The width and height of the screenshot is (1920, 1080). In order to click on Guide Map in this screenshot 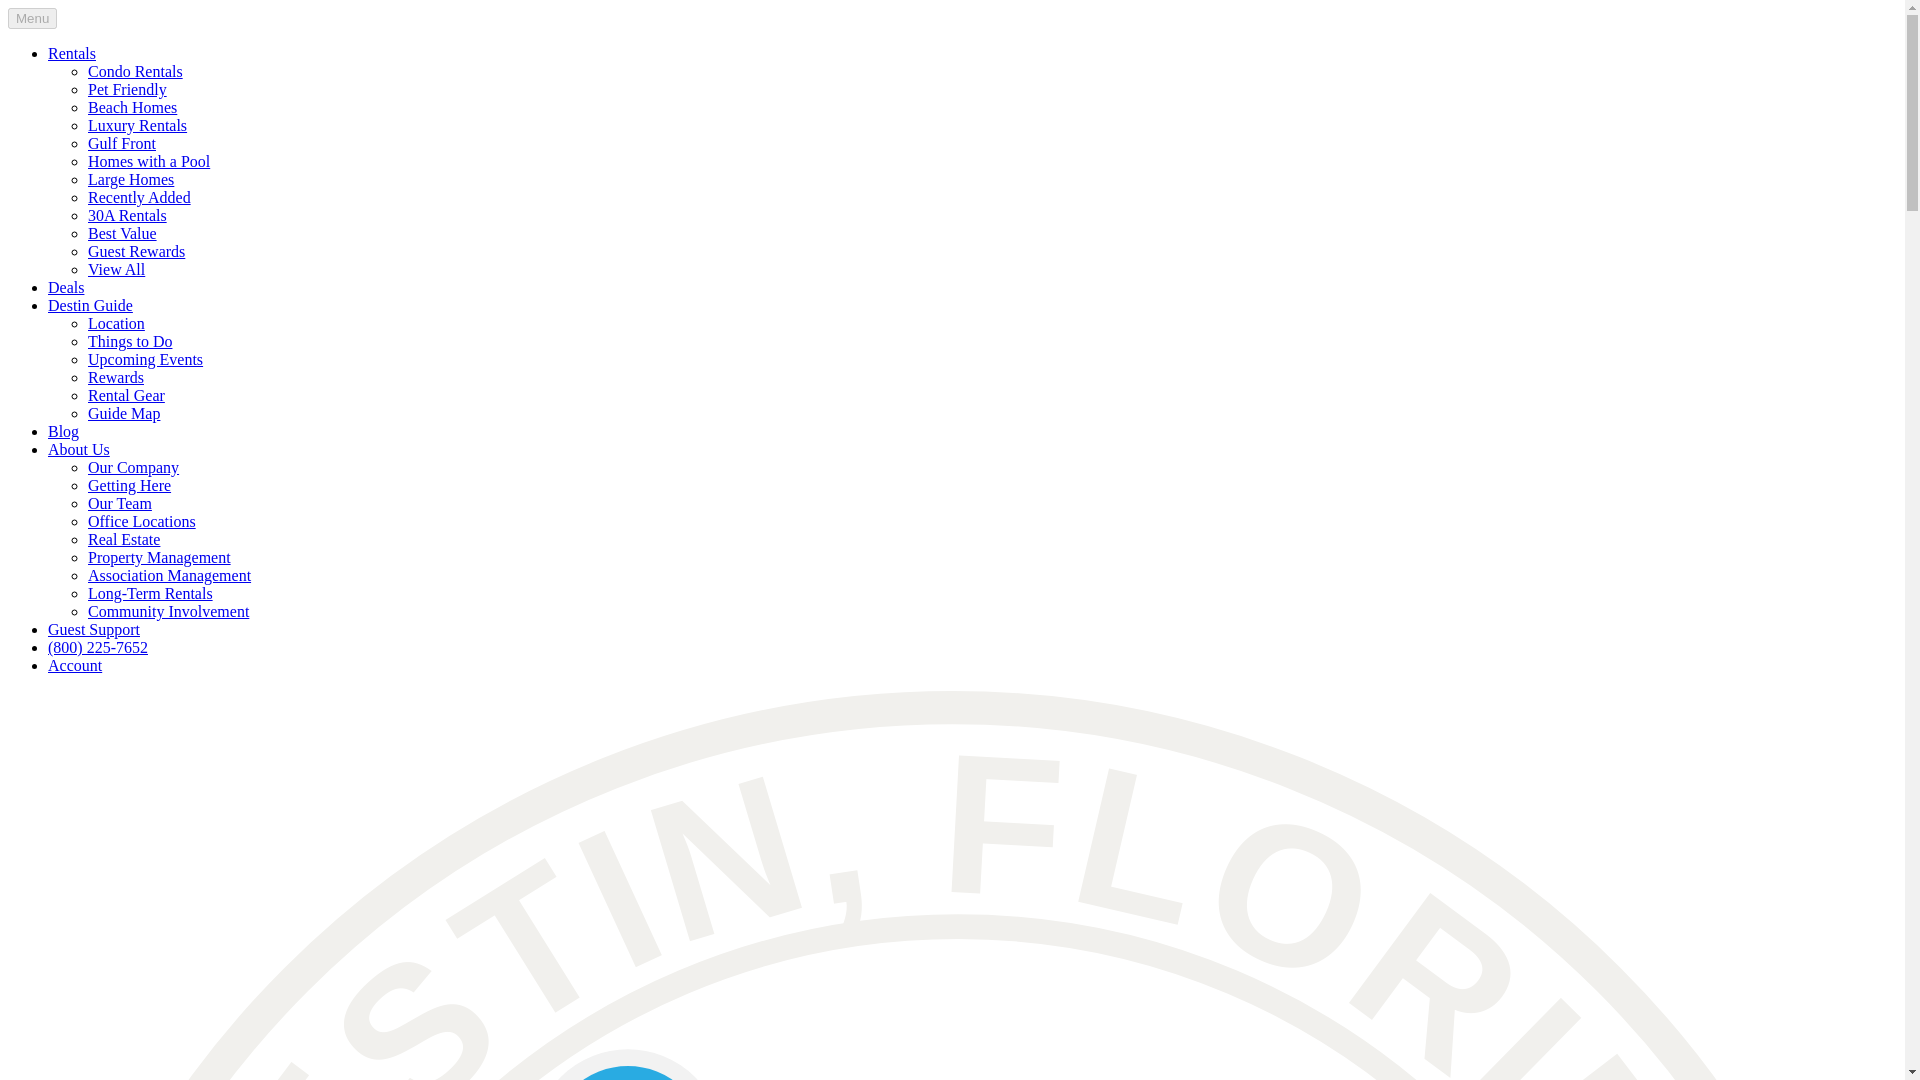, I will do `click(124, 414)`.